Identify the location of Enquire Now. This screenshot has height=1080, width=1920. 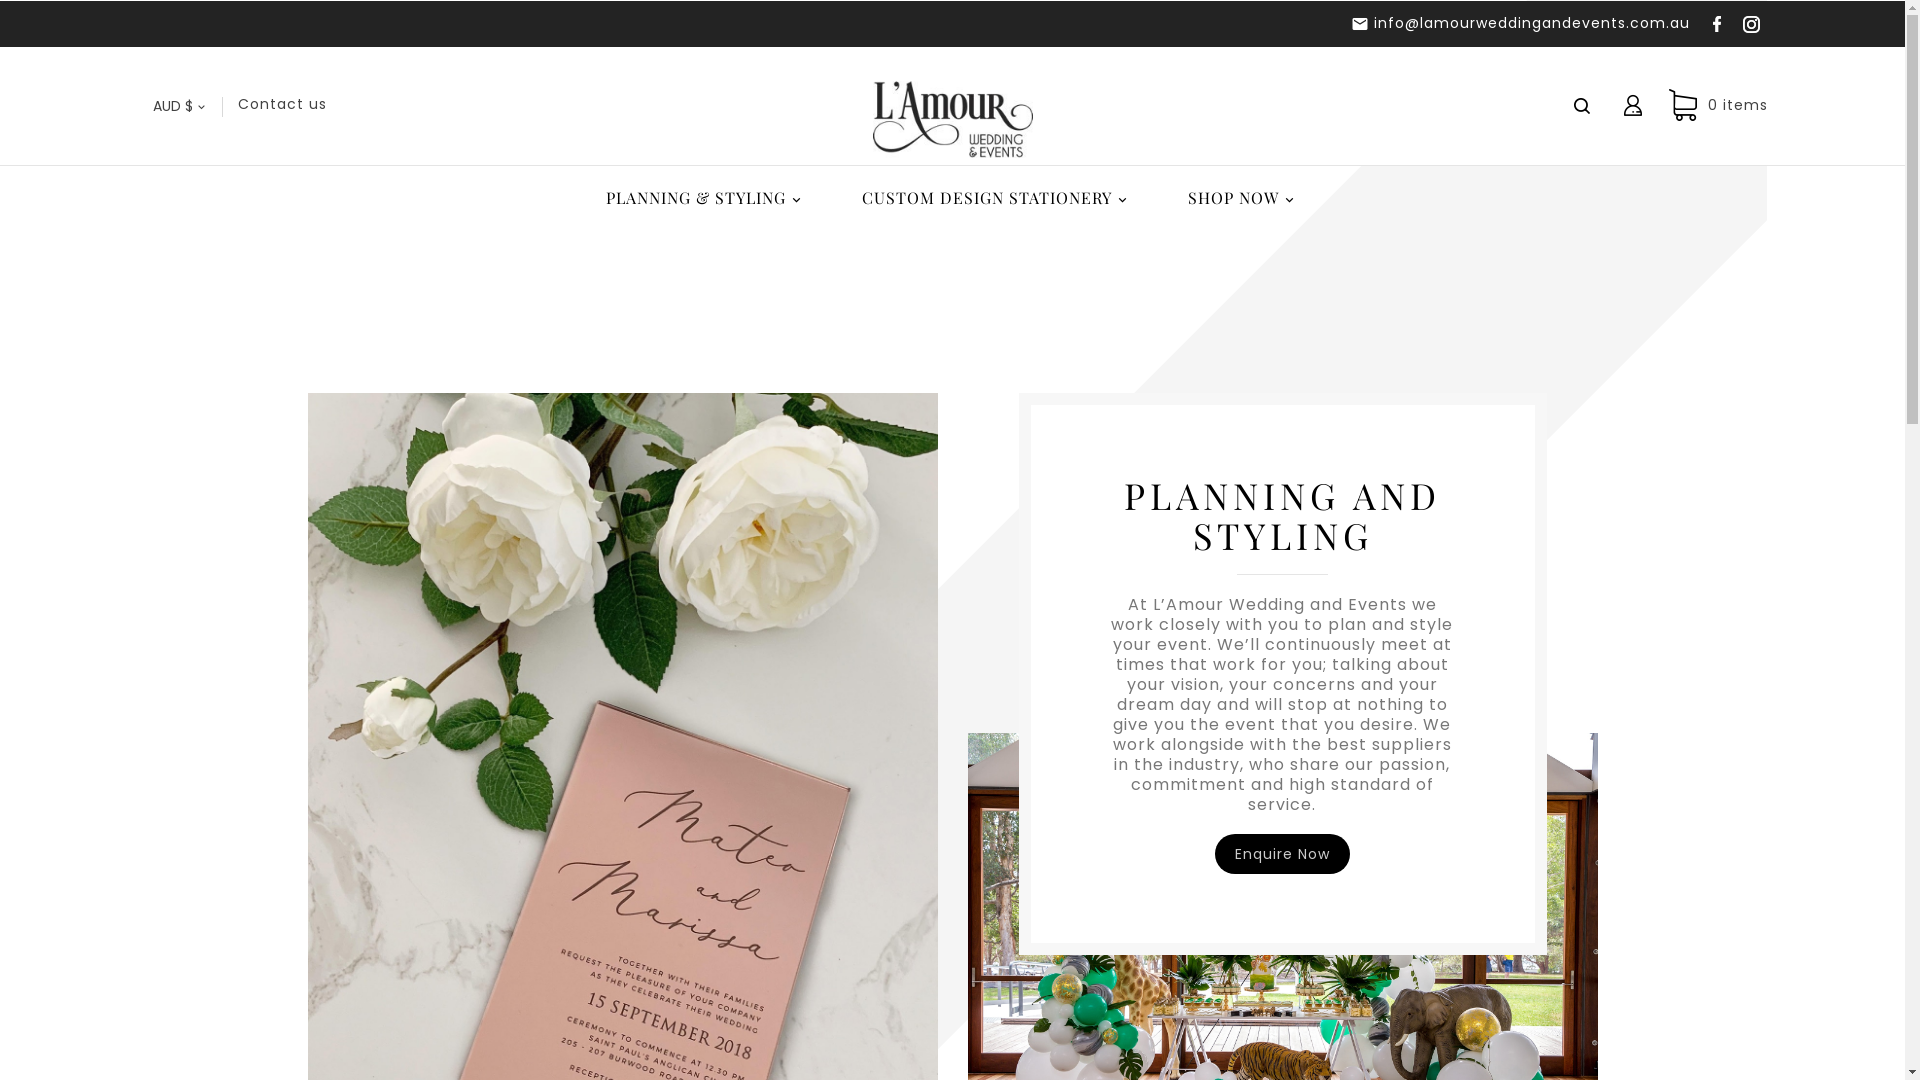
(1282, 854).